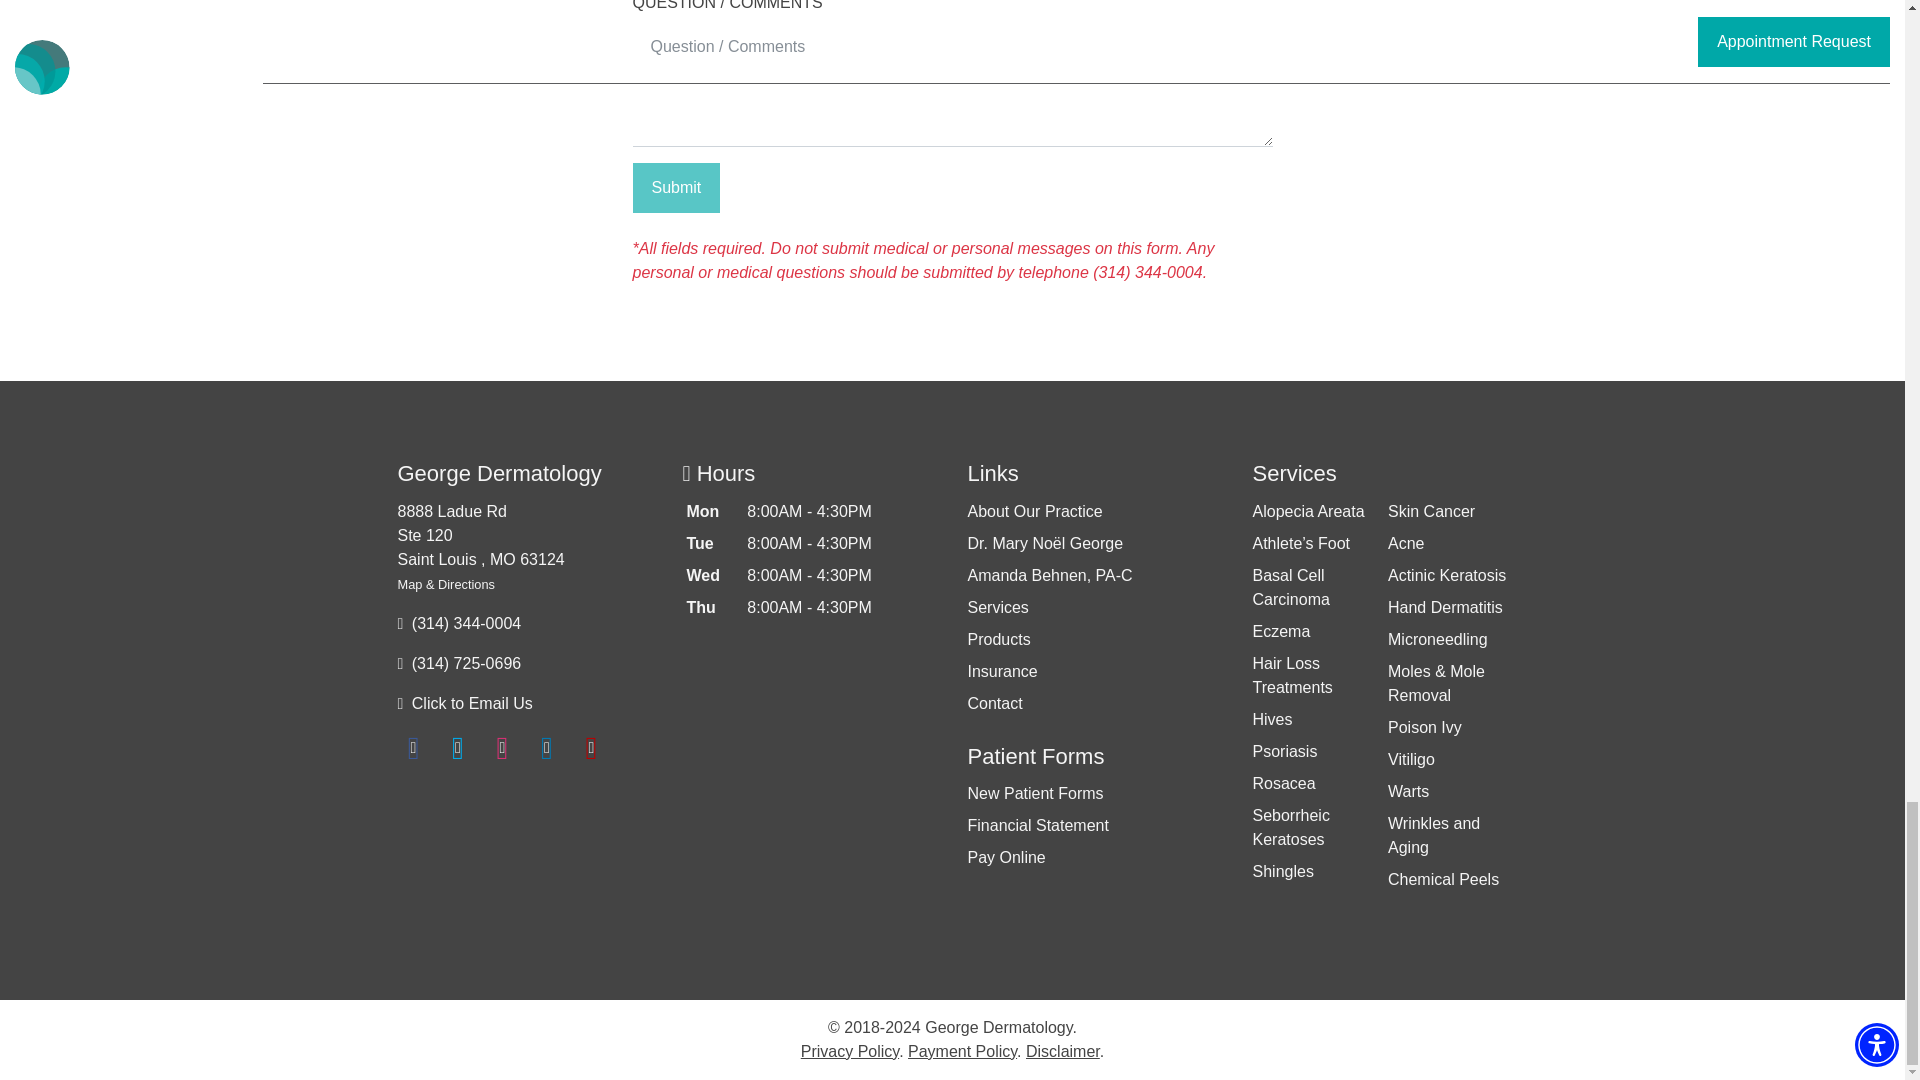 The image size is (1920, 1080). Describe the element at coordinates (502, 746) in the screenshot. I see `Instagram` at that location.